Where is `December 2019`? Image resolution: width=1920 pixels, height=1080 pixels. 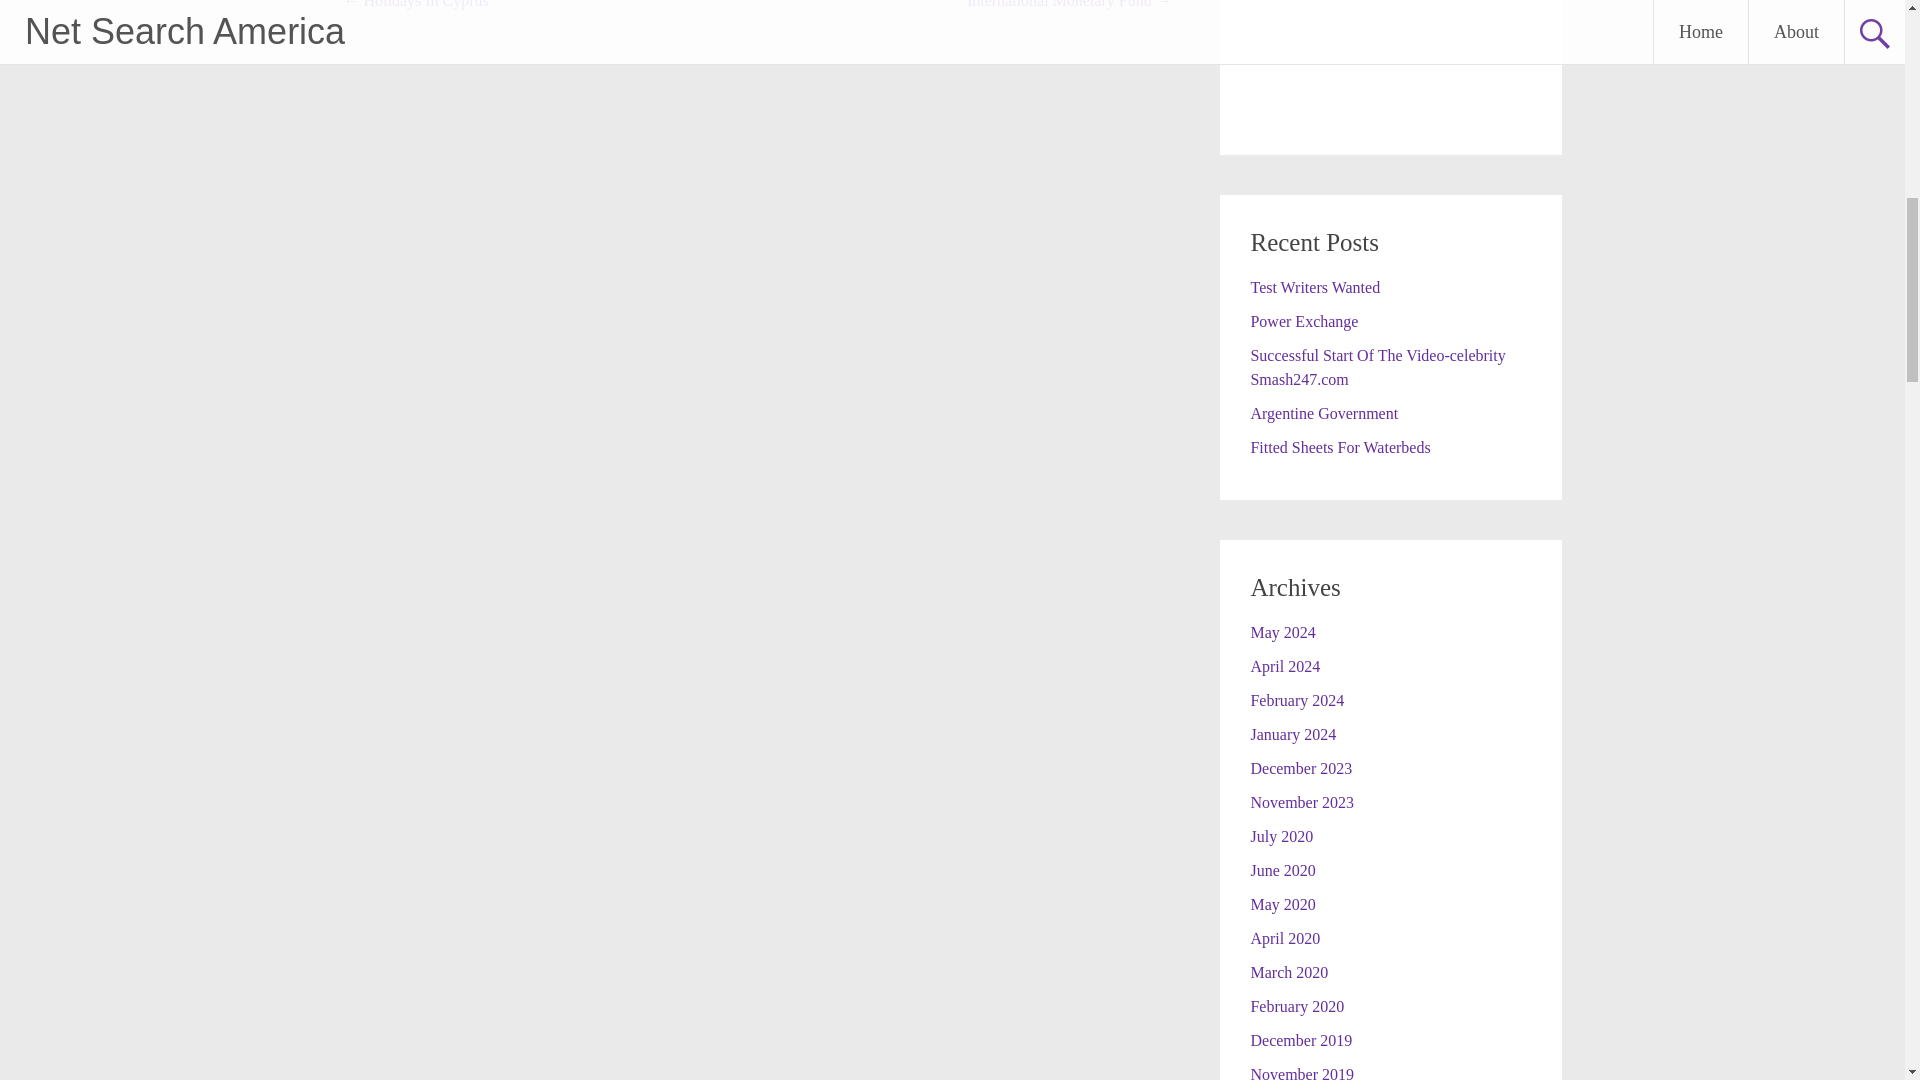
December 2019 is located at coordinates (1300, 1040).